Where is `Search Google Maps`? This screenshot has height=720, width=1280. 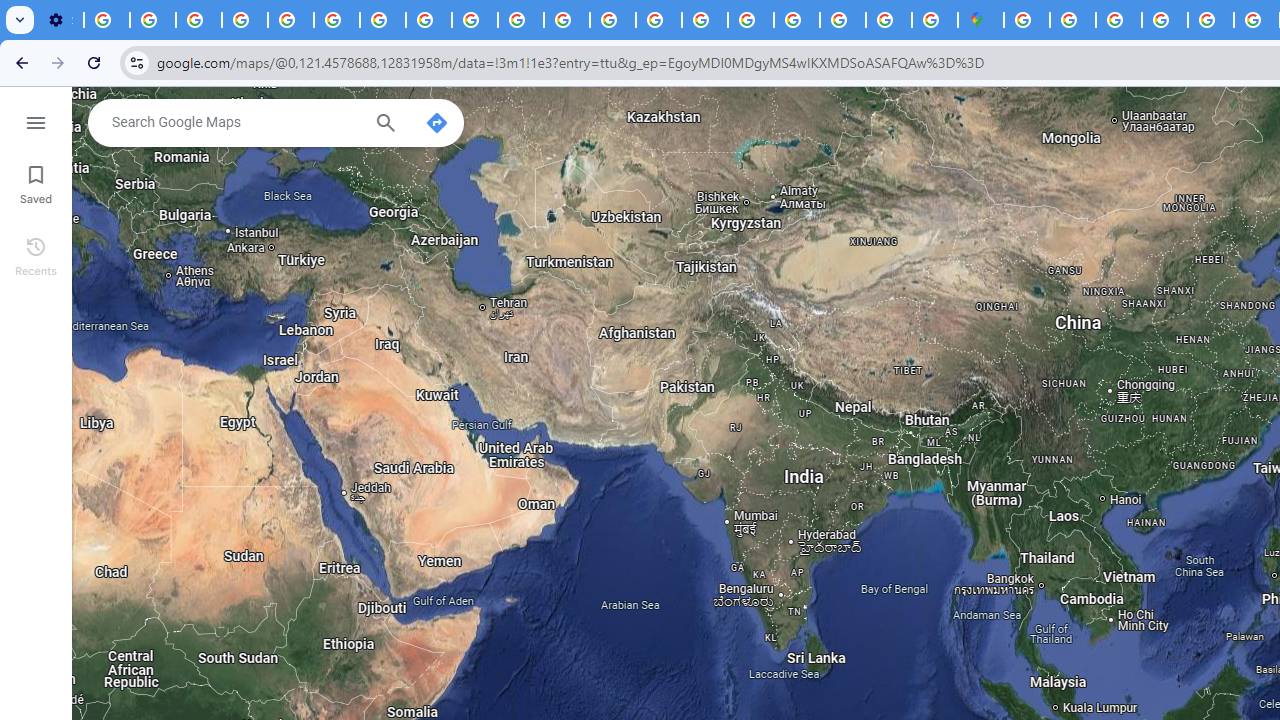
Search Google Maps is located at coordinates (235, 122).